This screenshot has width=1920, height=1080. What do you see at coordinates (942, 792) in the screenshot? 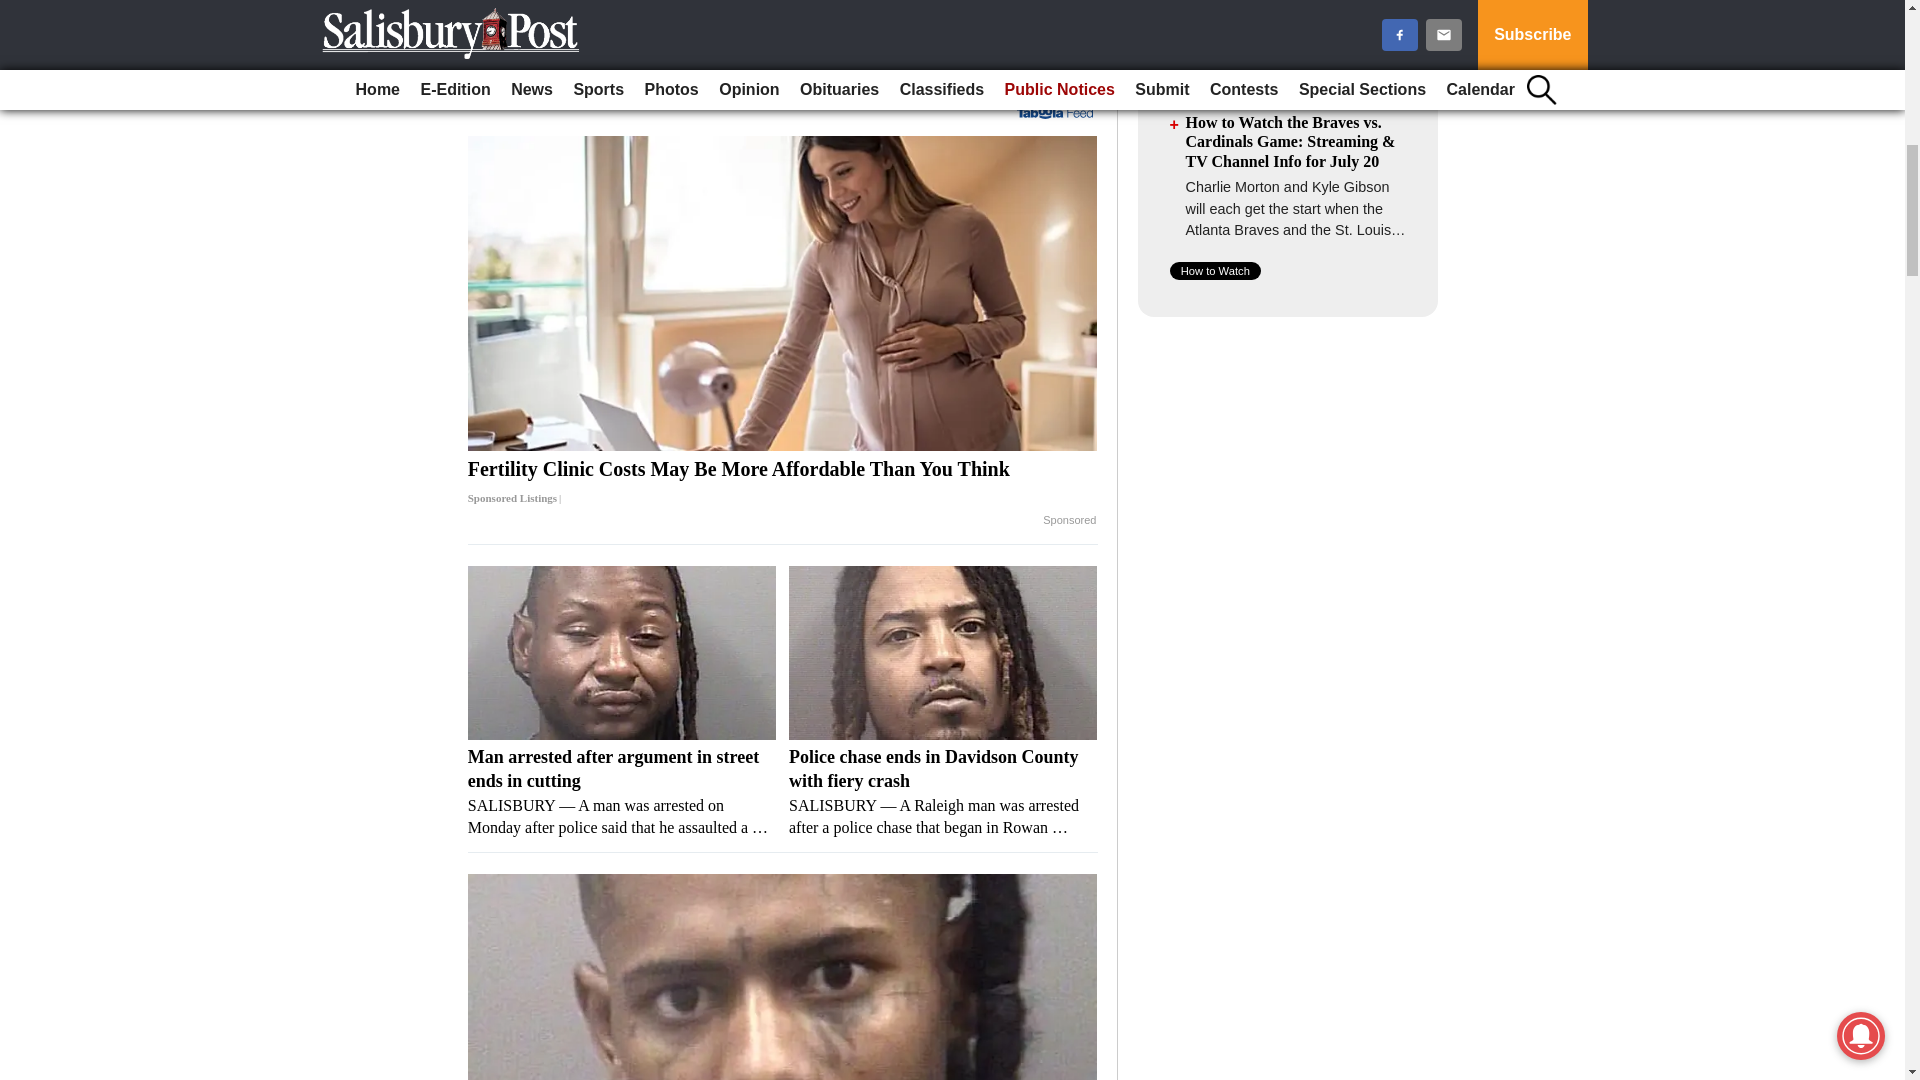
I see `Police chase ends in Davidson County with fiery crash` at bounding box center [942, 792].